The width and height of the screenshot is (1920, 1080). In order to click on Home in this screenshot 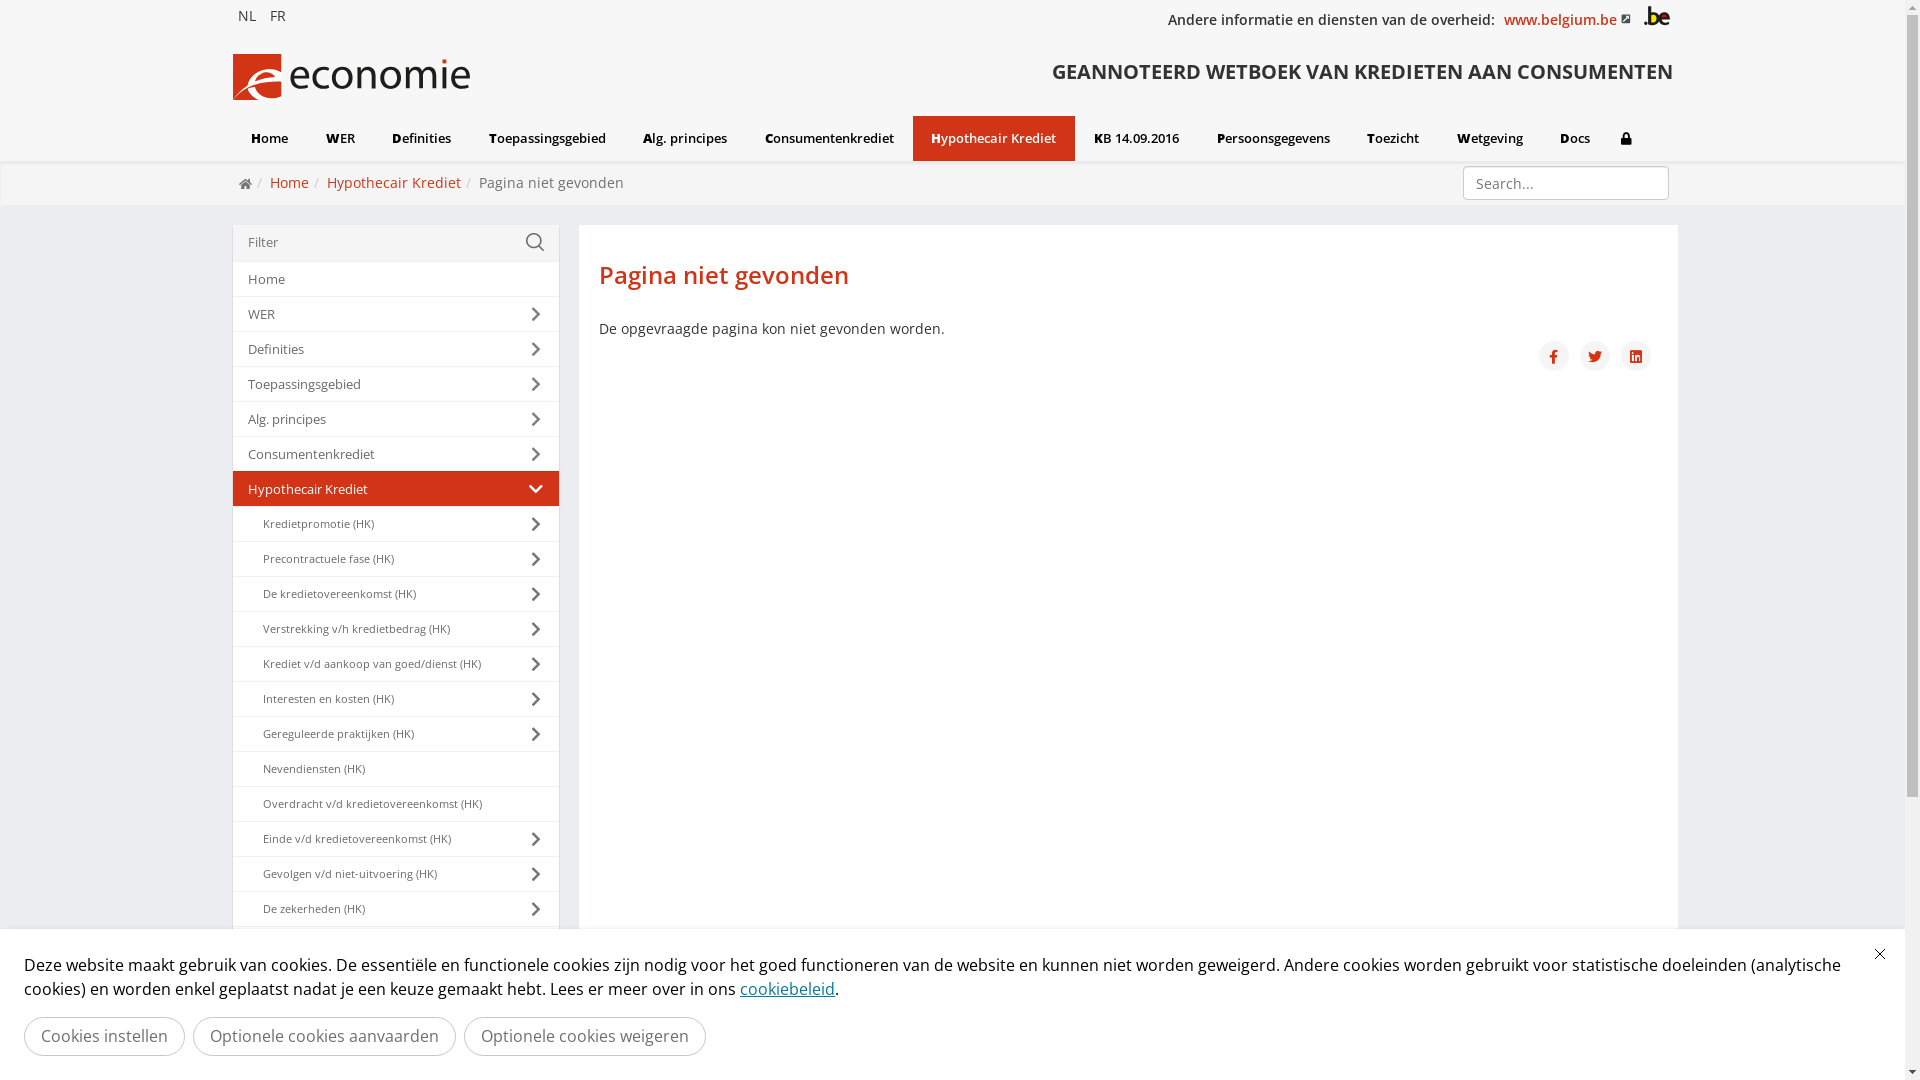, I will do `click(290, 182)`.